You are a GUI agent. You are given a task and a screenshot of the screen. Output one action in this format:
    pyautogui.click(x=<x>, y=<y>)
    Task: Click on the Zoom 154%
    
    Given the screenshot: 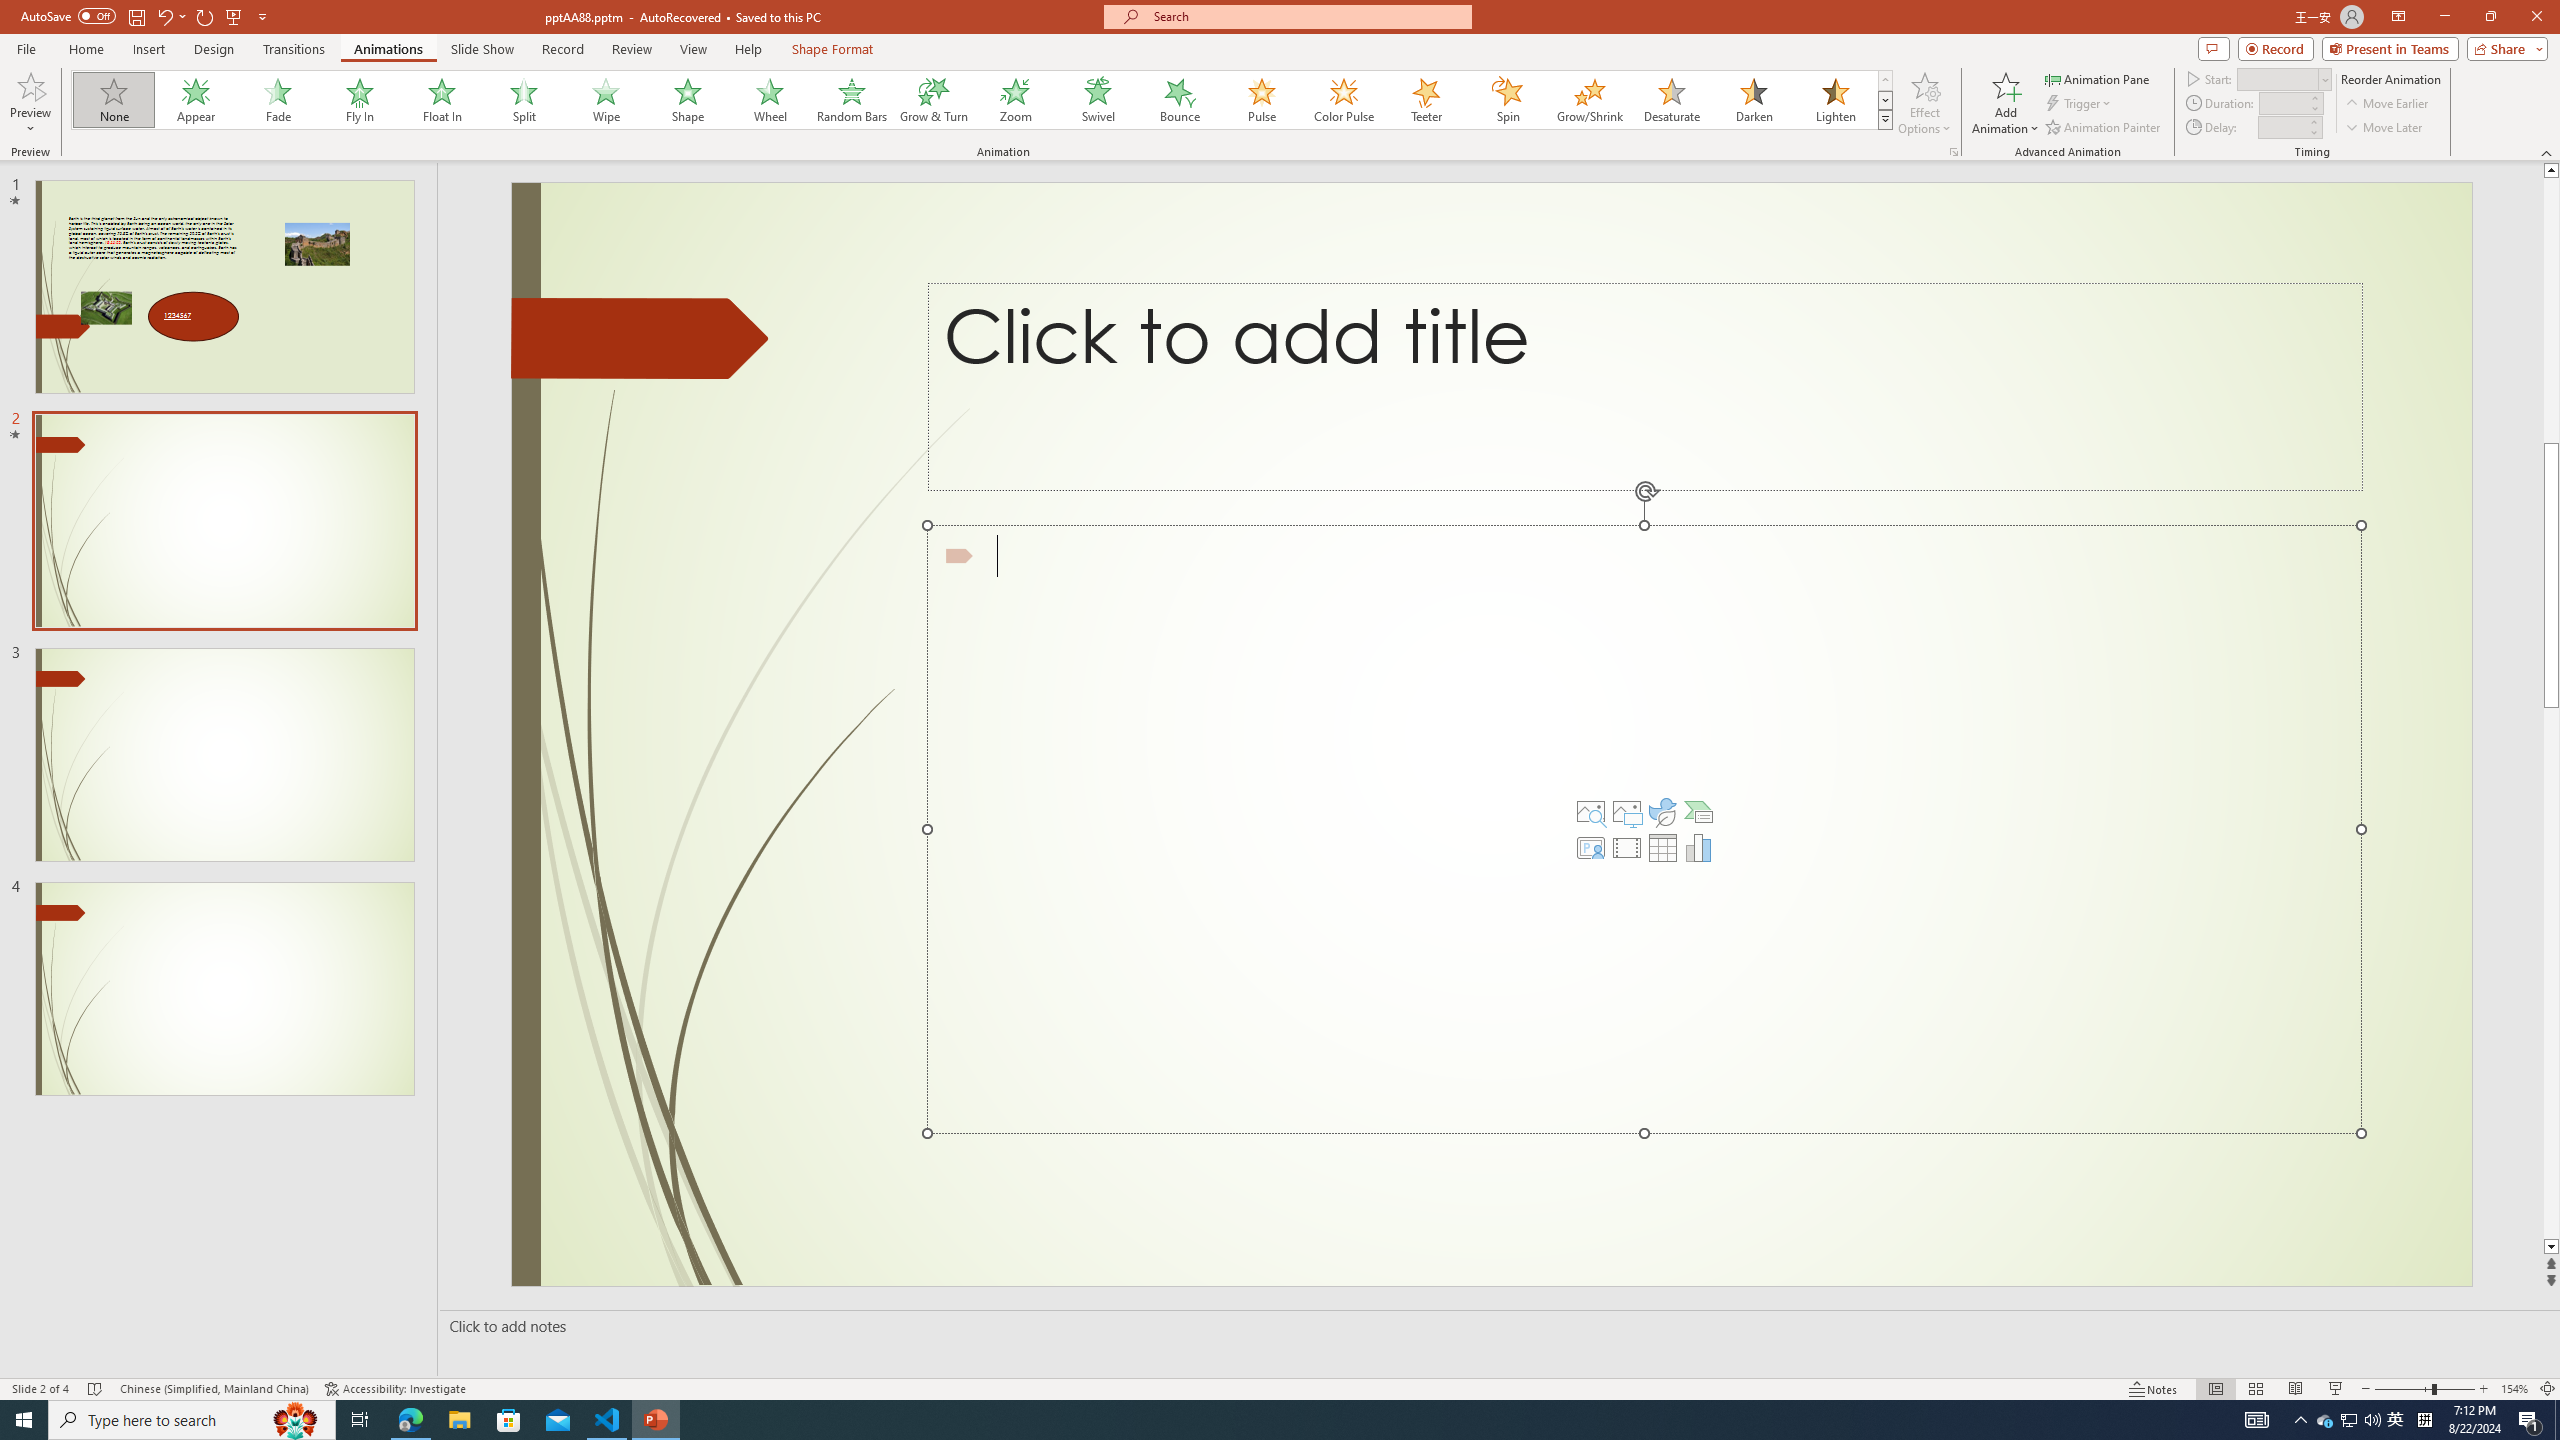 What is the action you would take?
    pyautogui.click(x=2514, y=1389)
    